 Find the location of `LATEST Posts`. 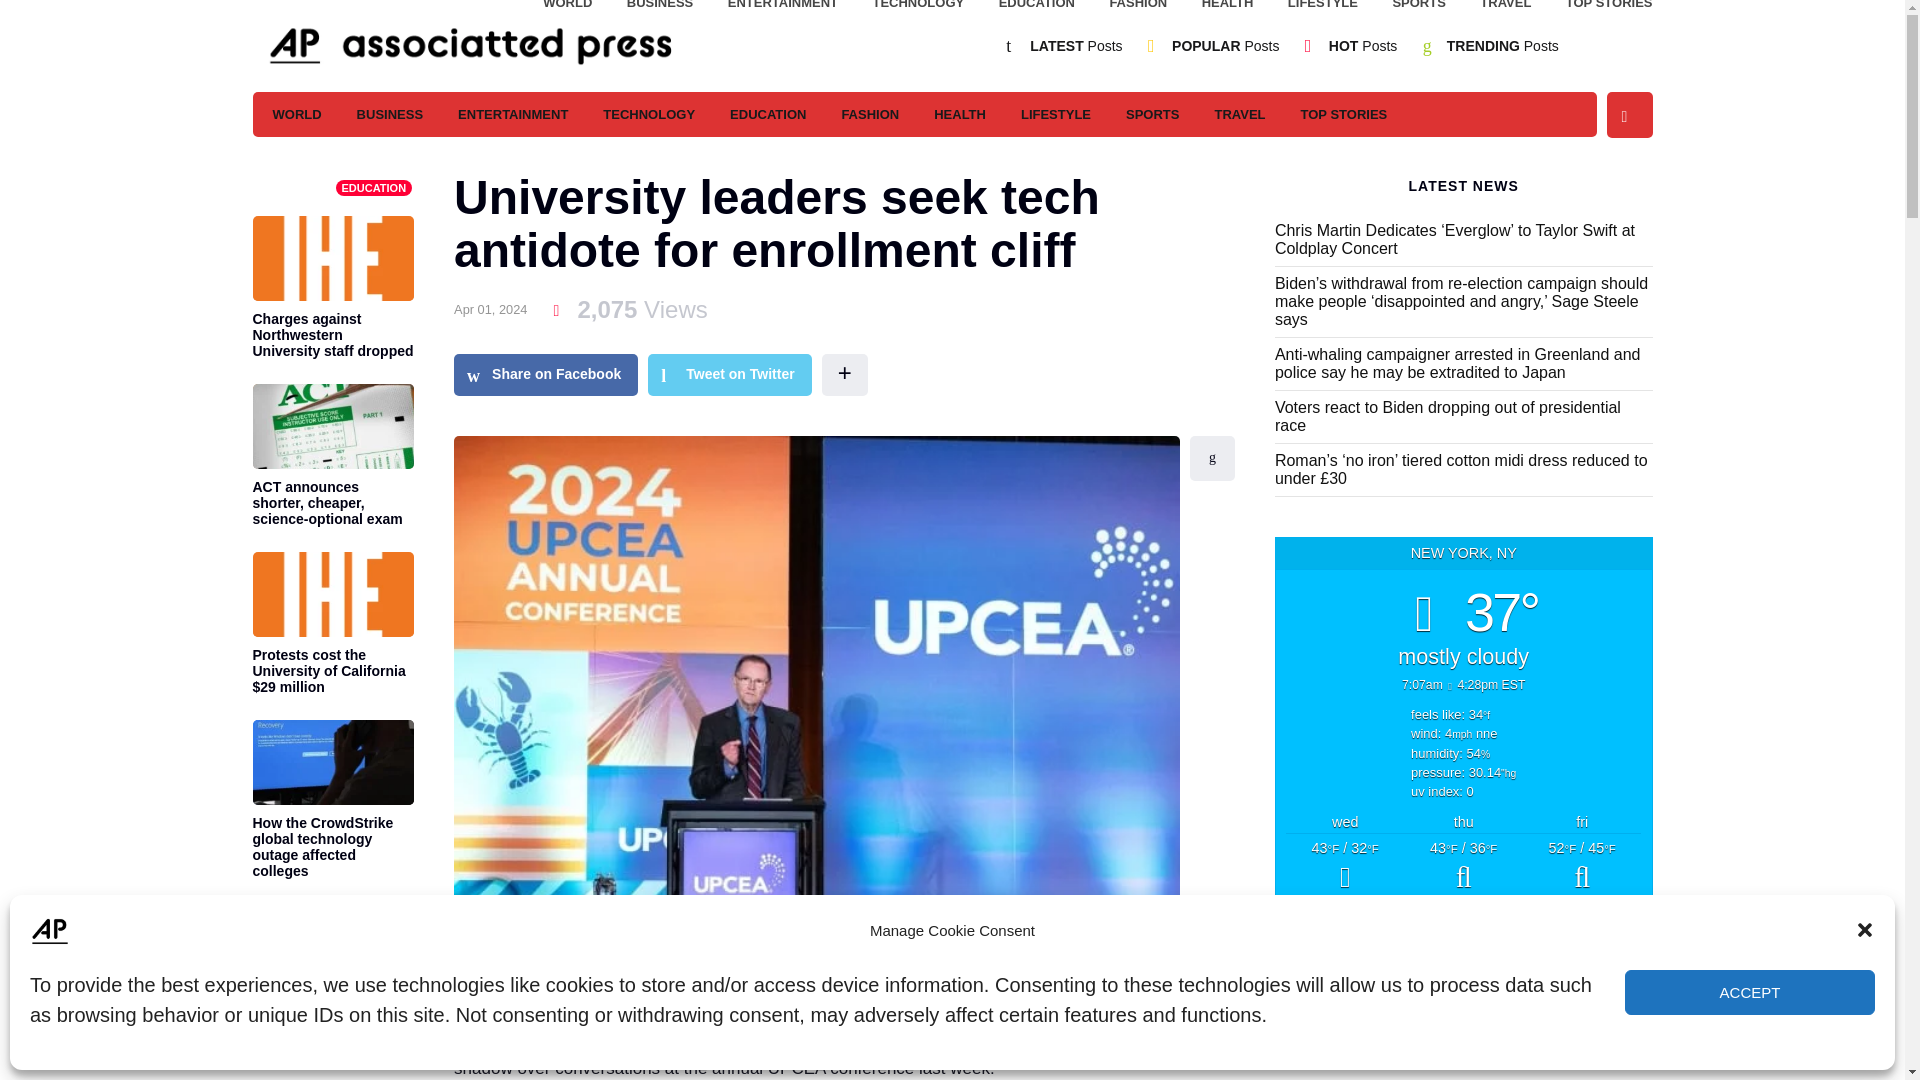

LATEST Posts is located at coordinates (1075, 46).